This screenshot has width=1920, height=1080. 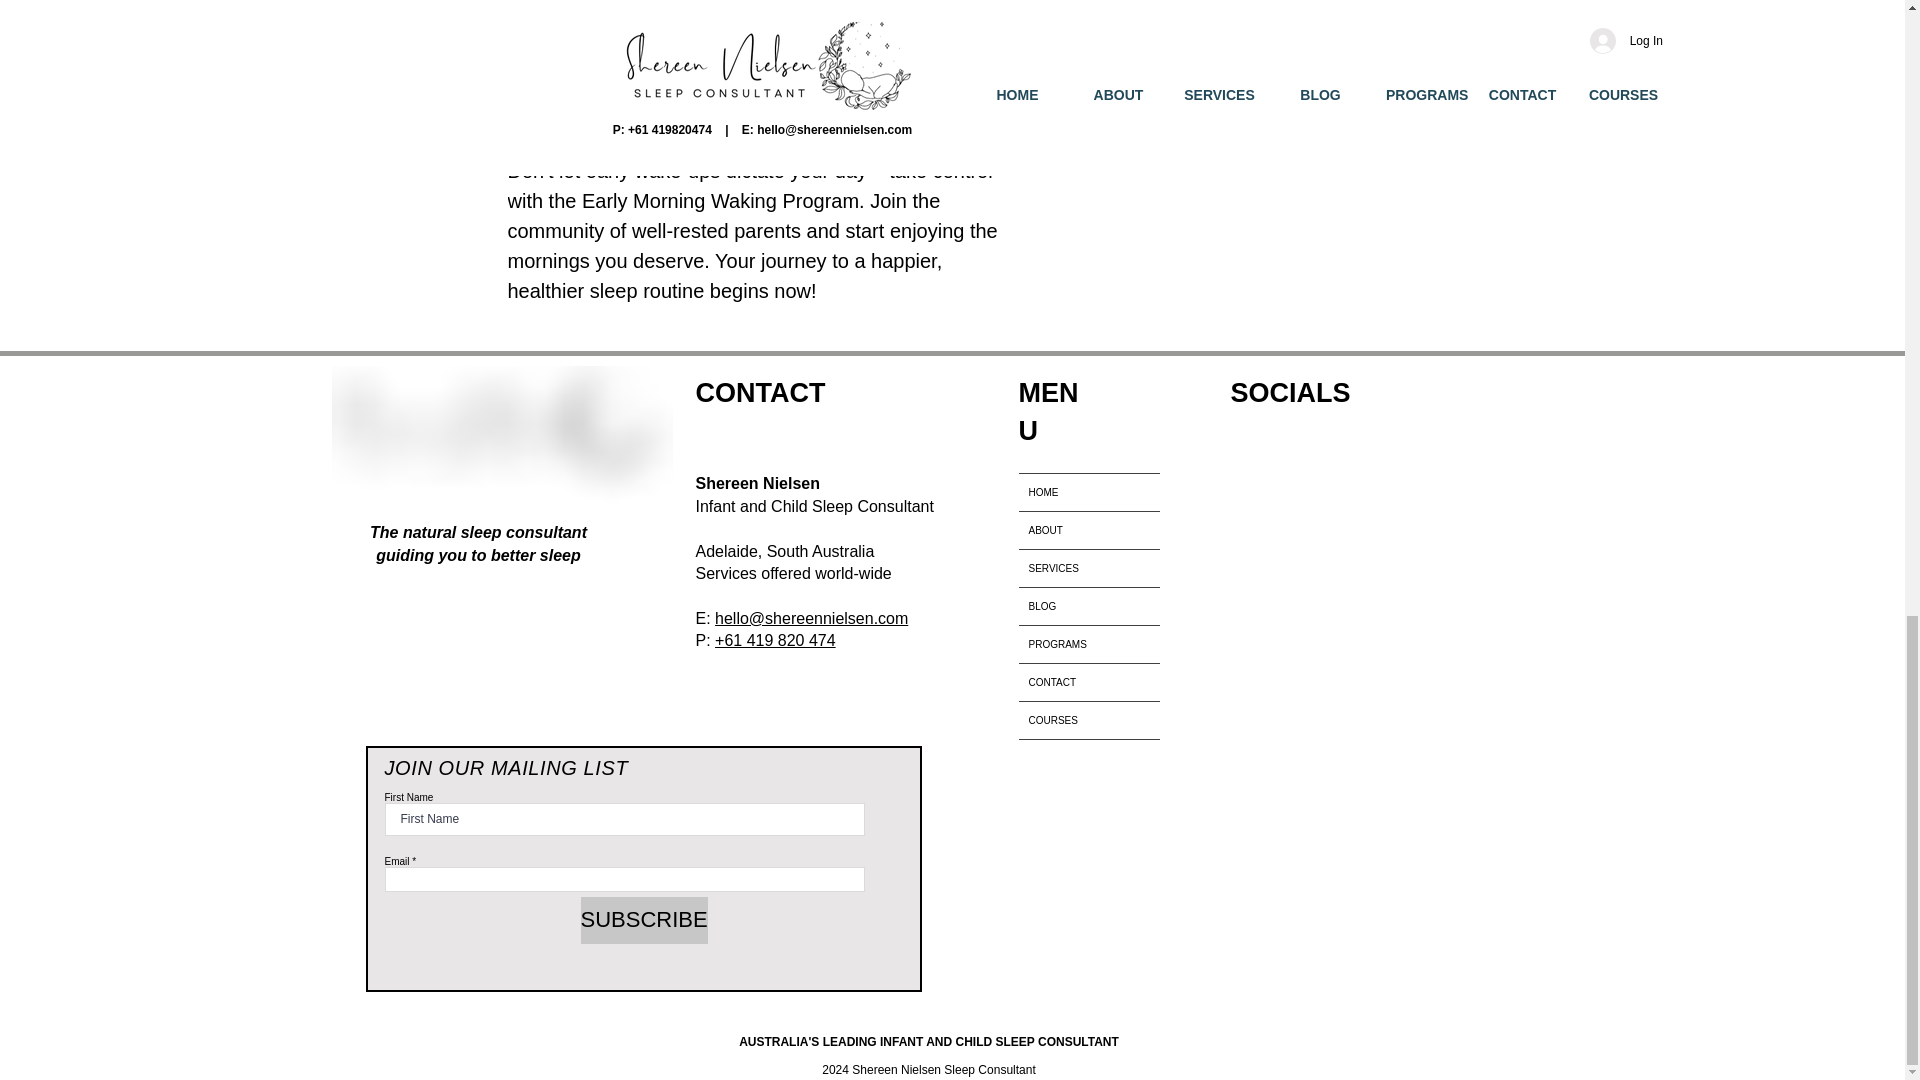 I want to click on SERVICES, so click(x=1088, y=568).